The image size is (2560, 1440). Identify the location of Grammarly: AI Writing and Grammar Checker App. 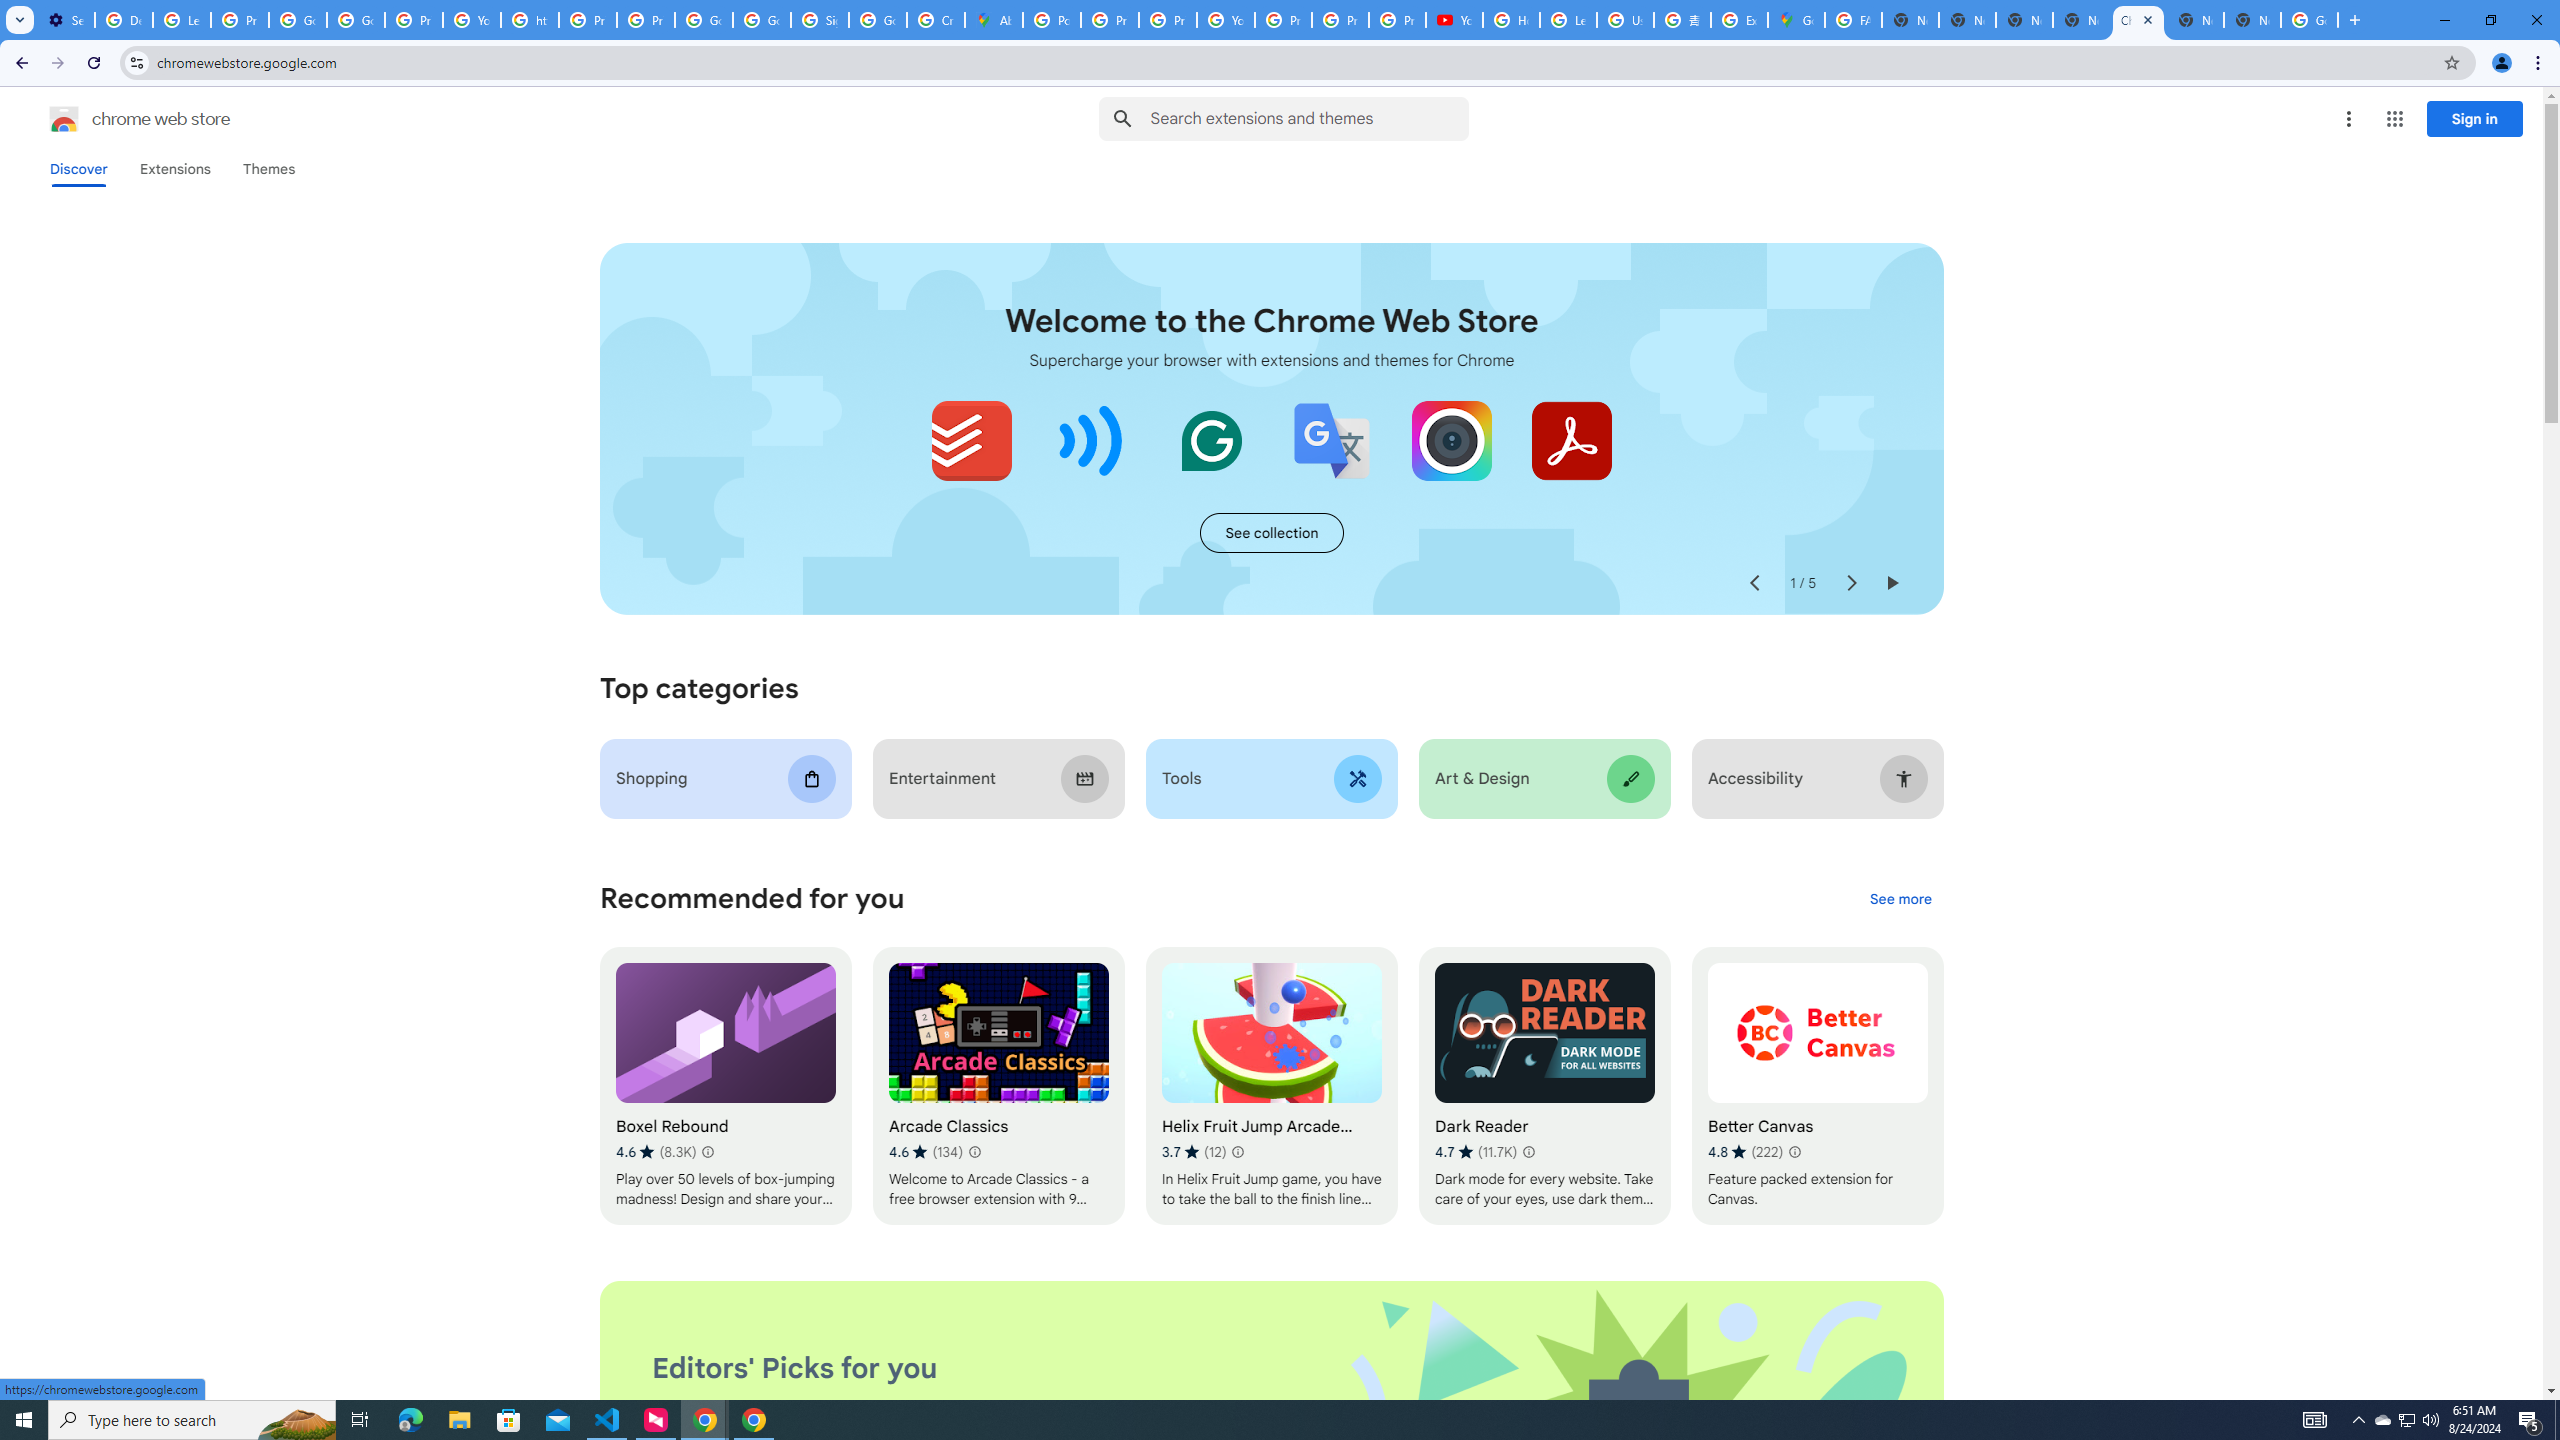
(1212, 440).